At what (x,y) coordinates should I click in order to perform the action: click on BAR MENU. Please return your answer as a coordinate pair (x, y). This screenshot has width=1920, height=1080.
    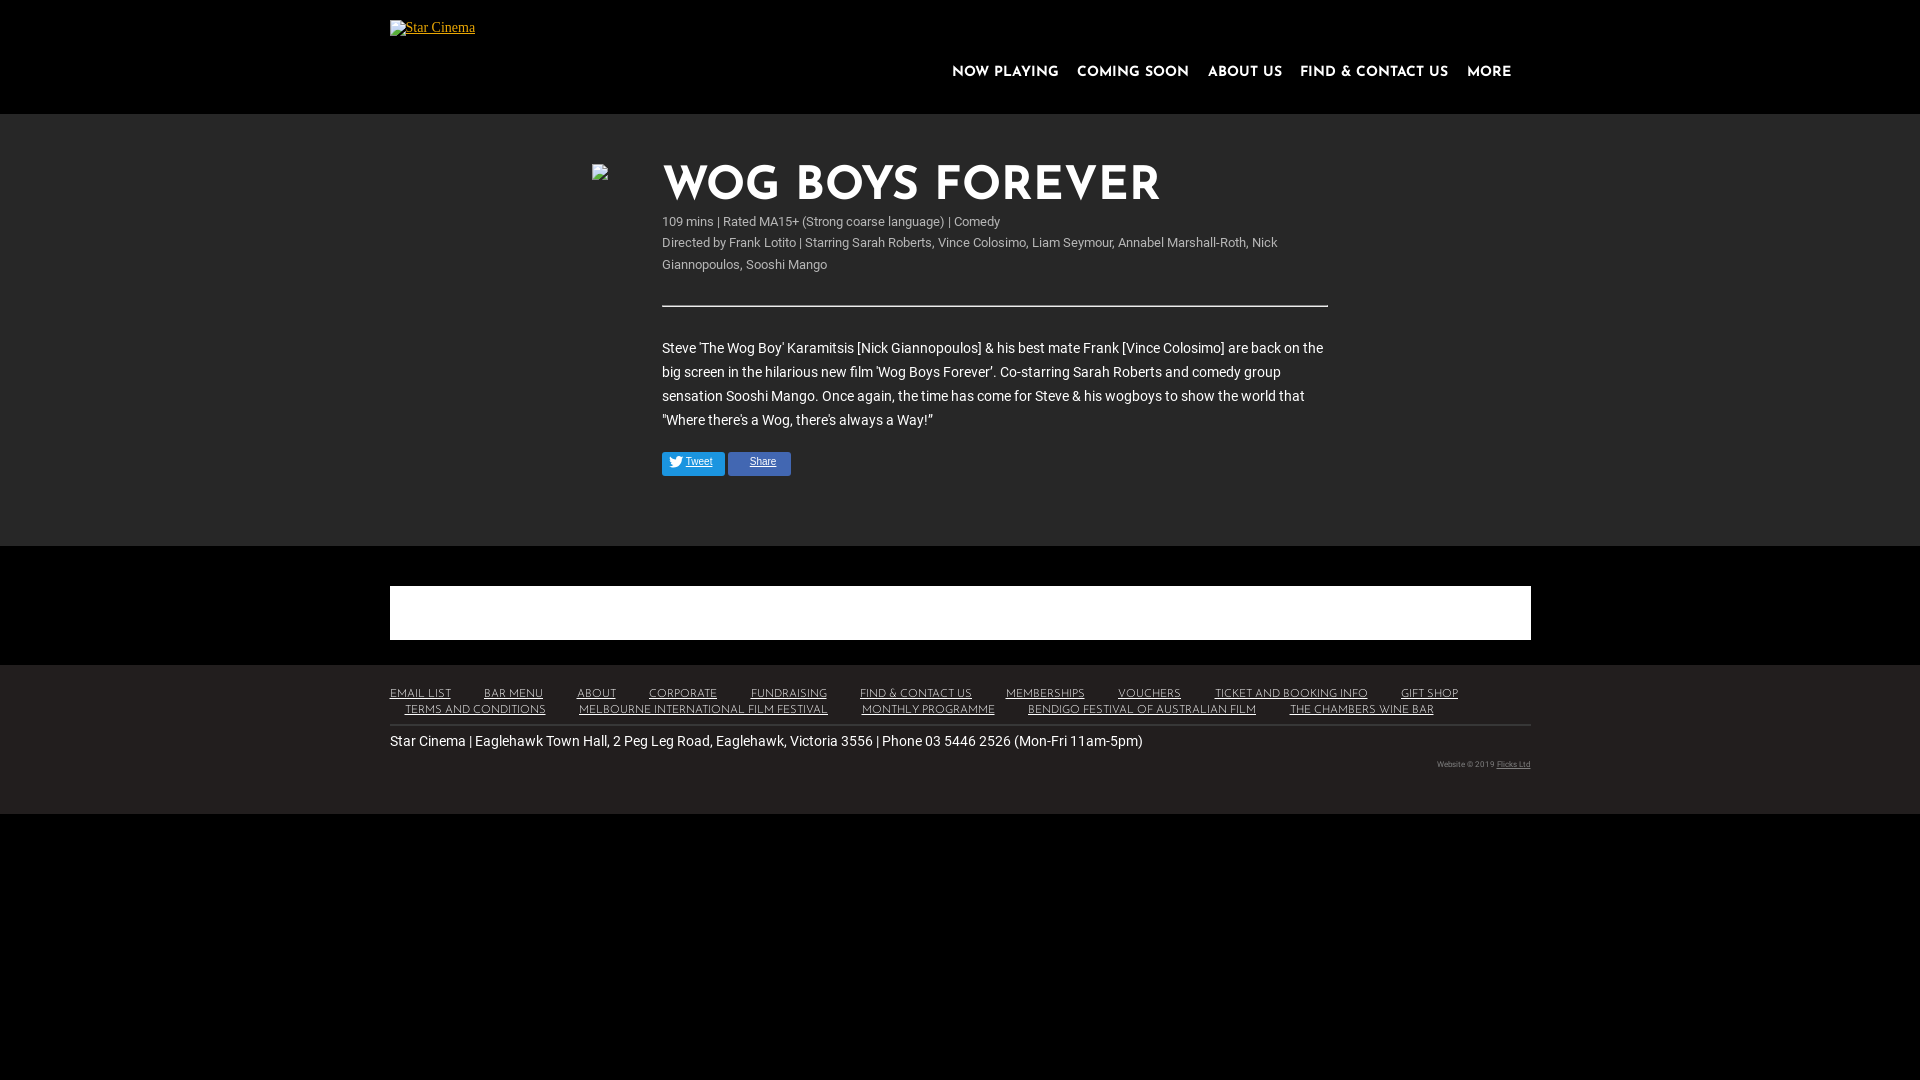
    Looking at the image, I should click on (514, 694).